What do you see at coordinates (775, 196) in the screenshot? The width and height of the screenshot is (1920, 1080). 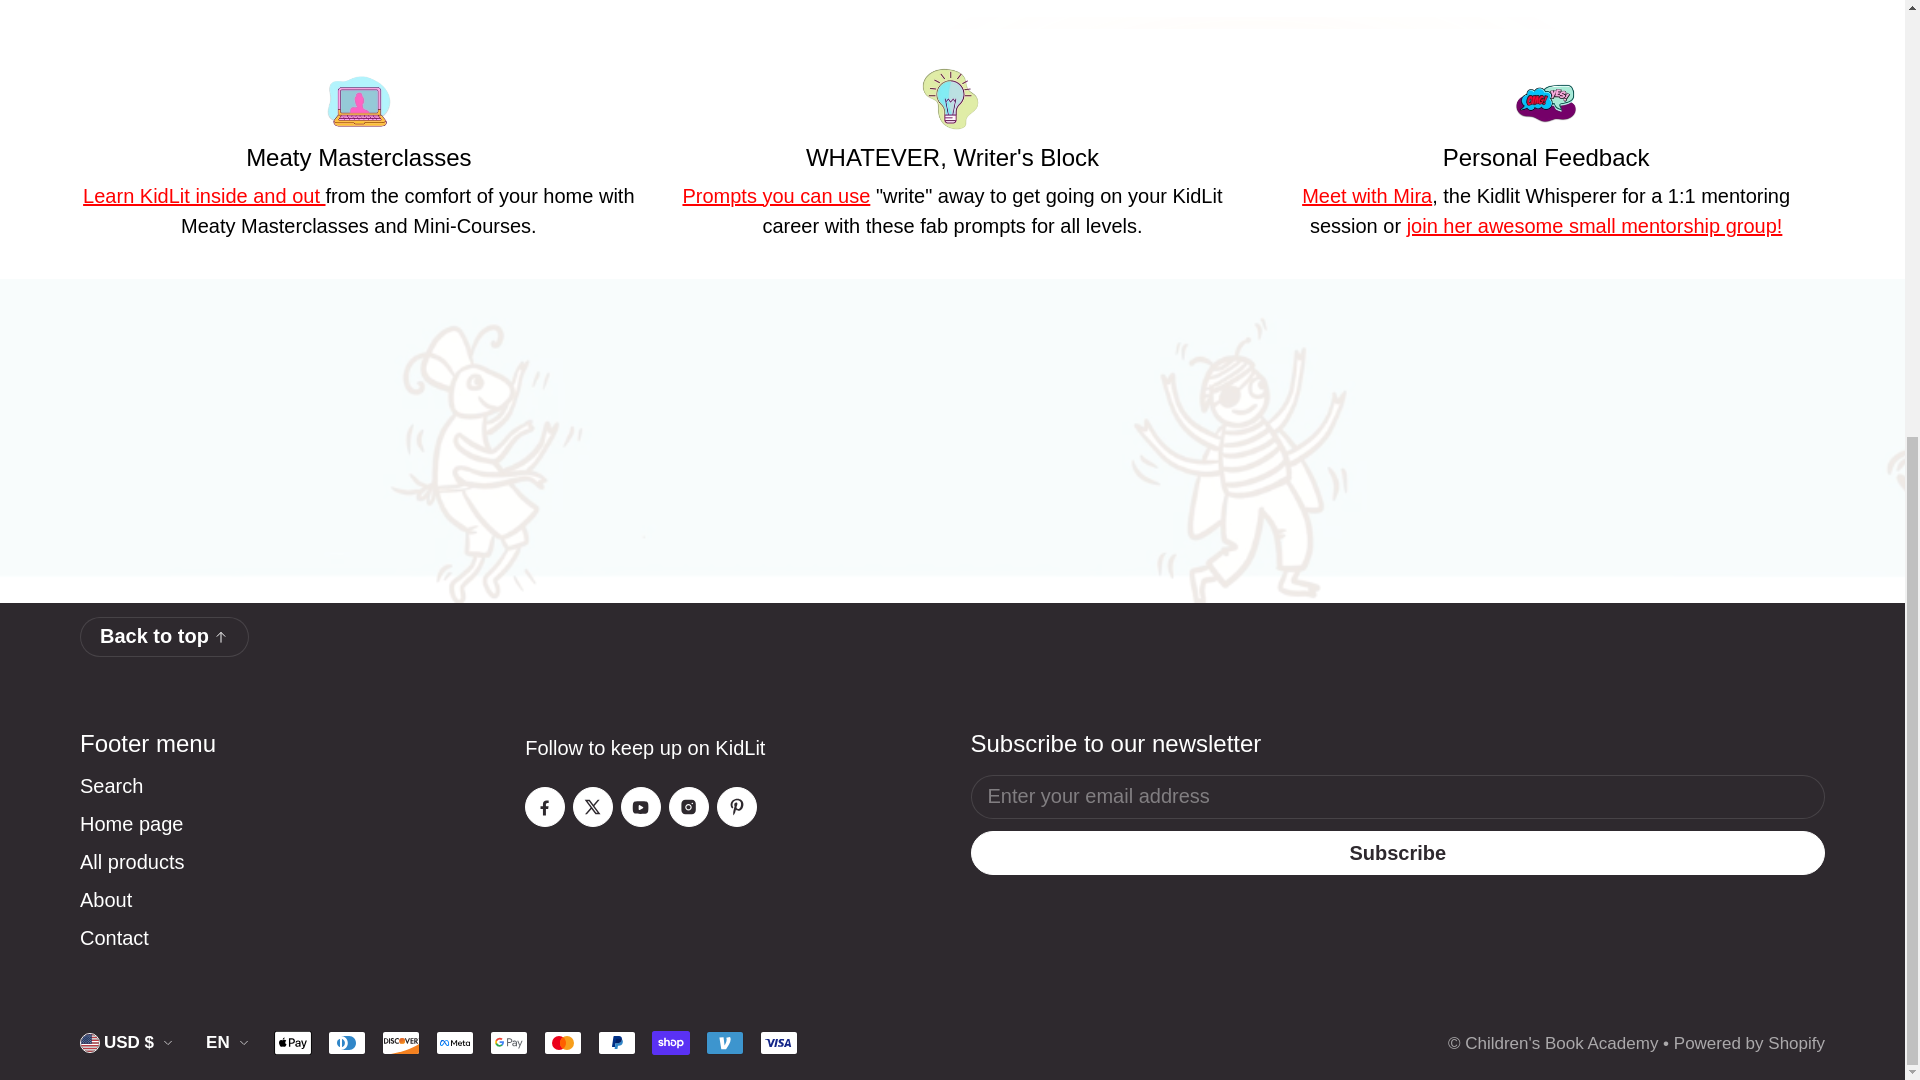 I see `Prompts` at bounding box center [775, 196].